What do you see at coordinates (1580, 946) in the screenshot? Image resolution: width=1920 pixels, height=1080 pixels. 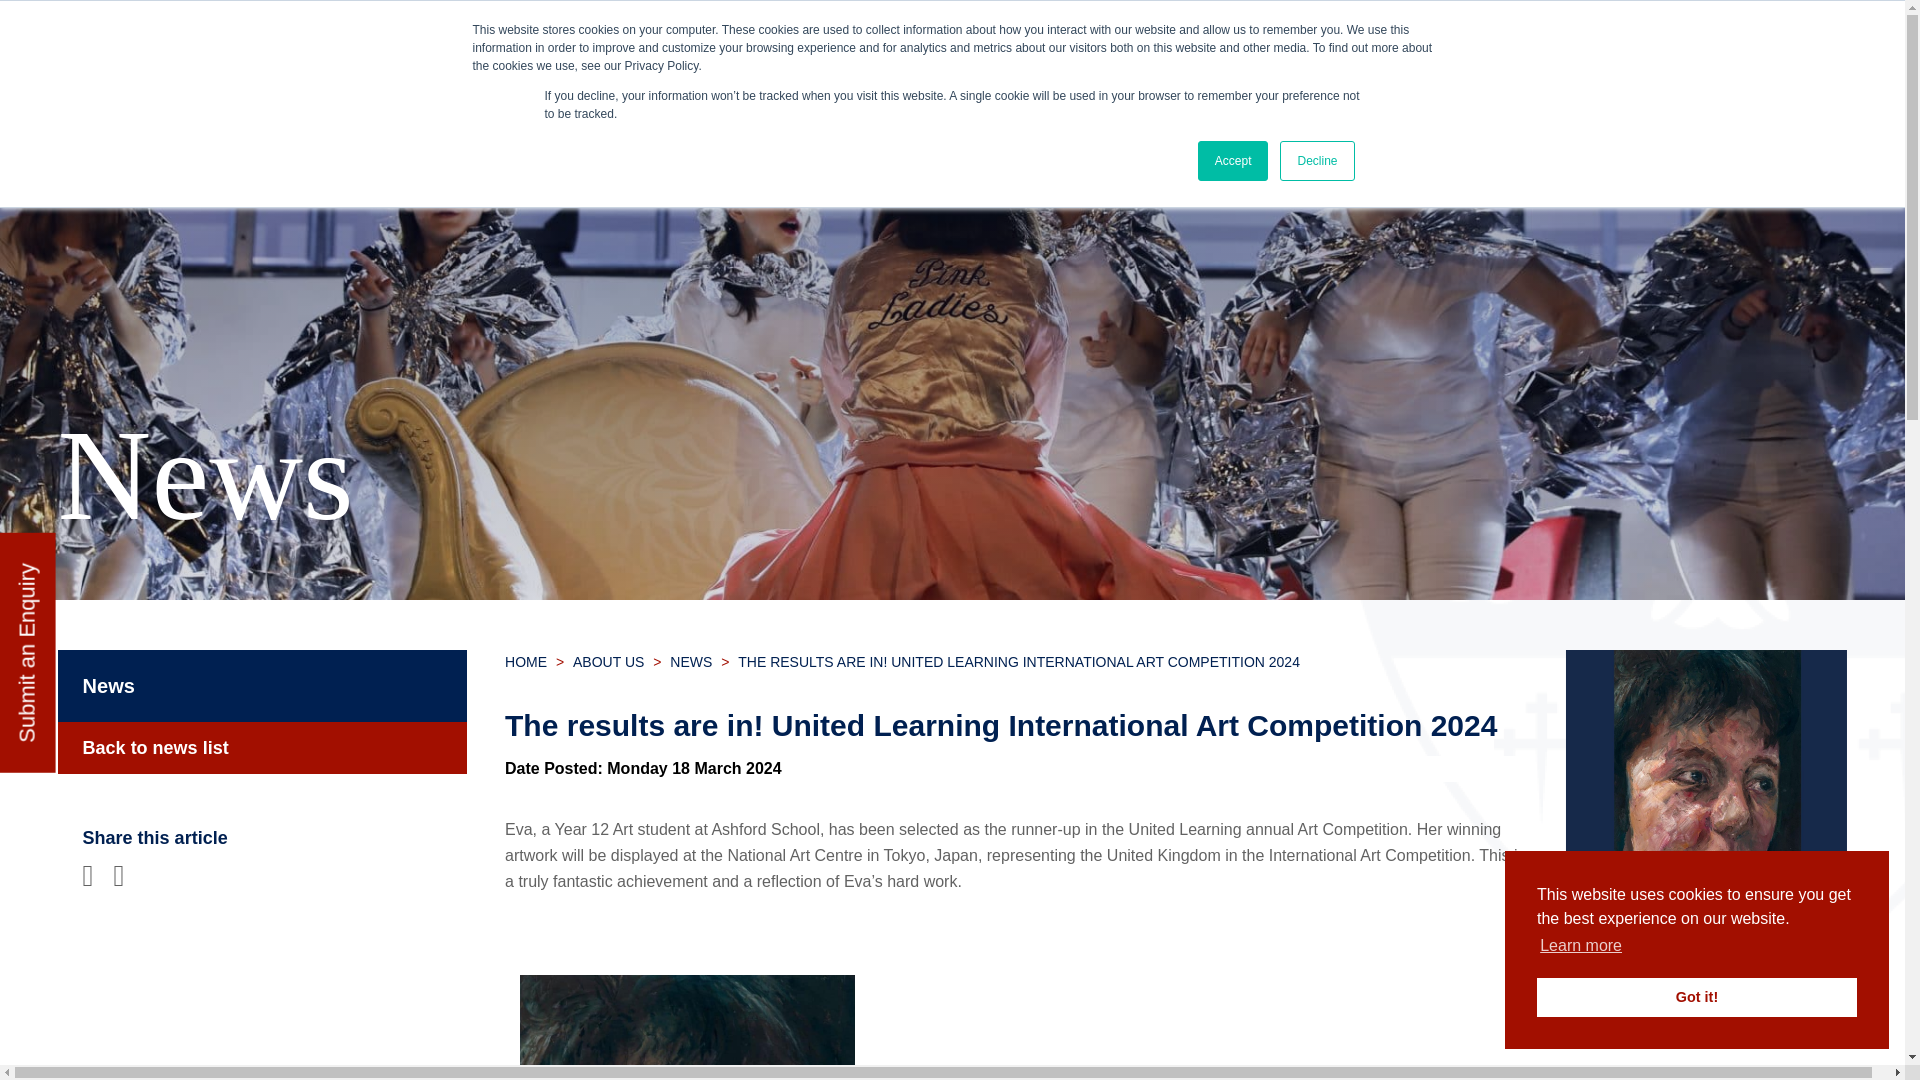 I see `Learn more` at bounding box center [1580, 946].